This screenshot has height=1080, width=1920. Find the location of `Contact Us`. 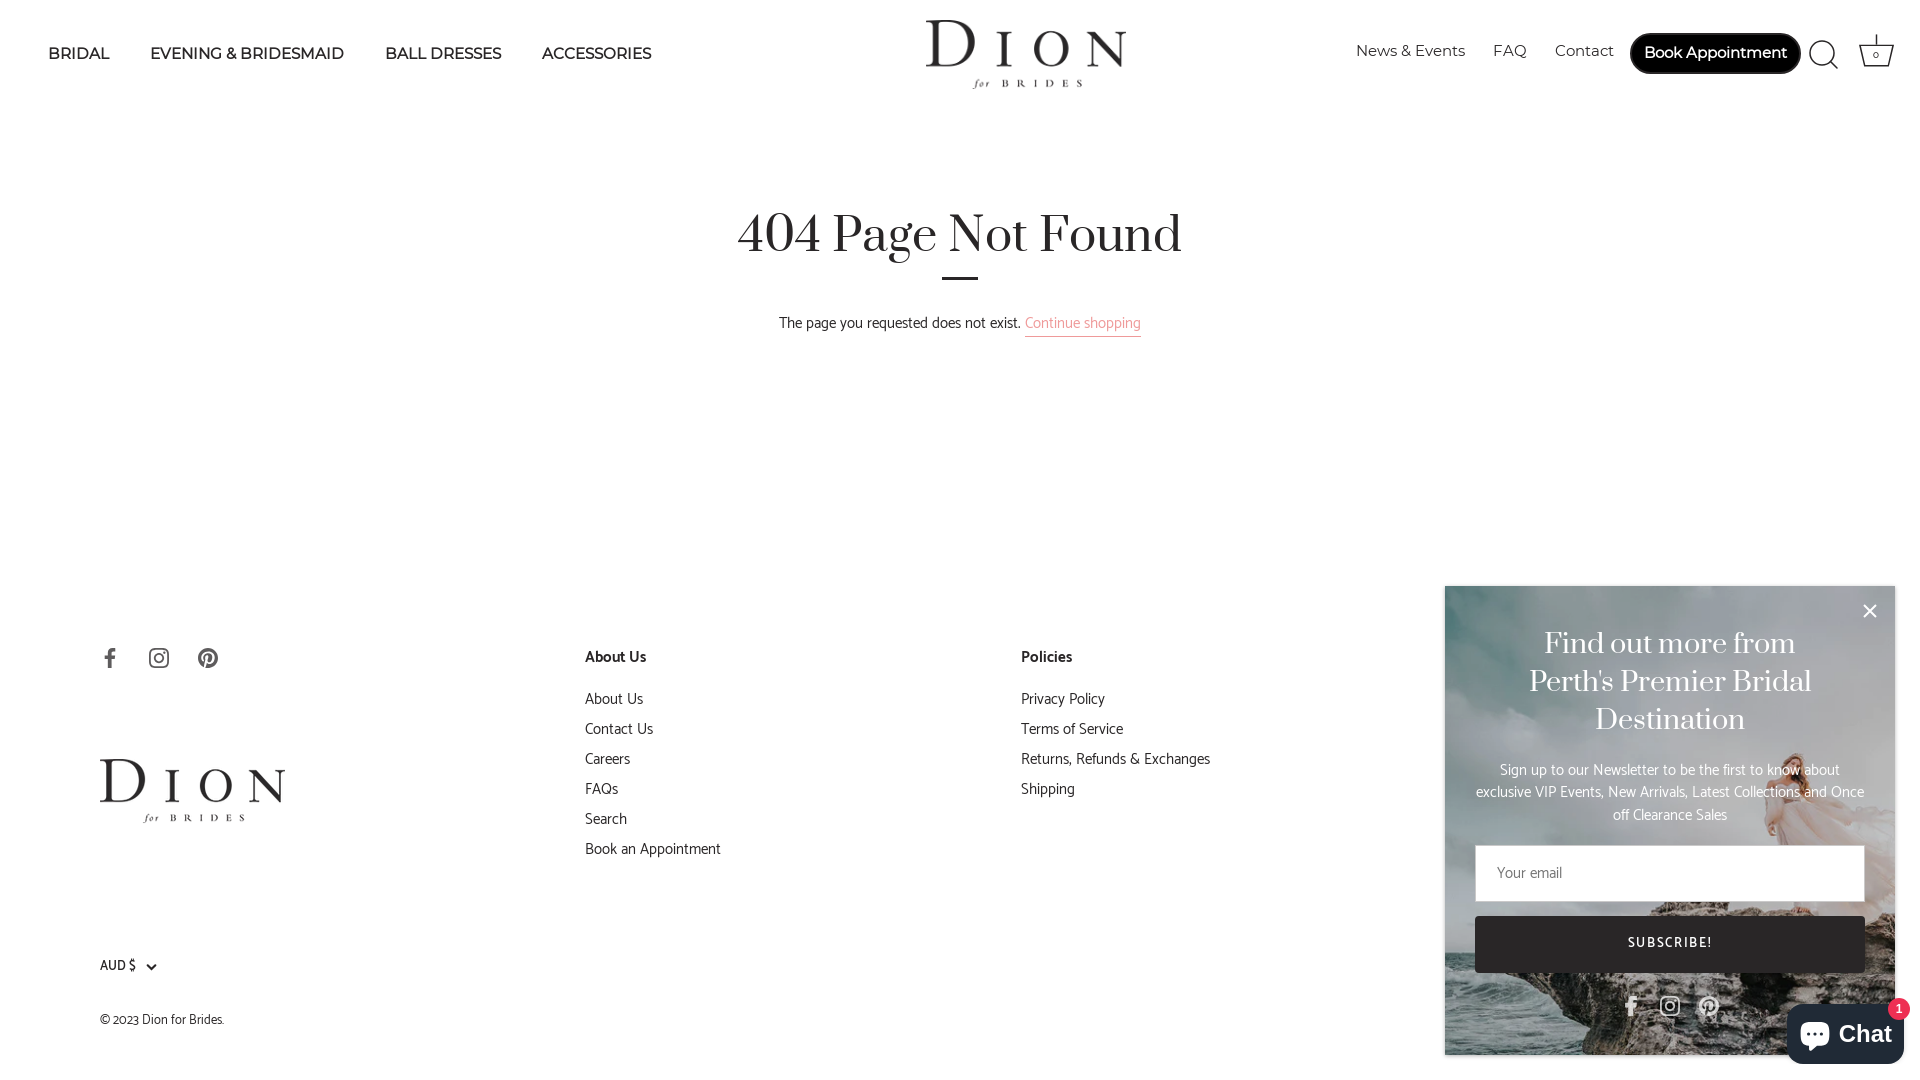

Contact Us is located at coordinates (619, 730).